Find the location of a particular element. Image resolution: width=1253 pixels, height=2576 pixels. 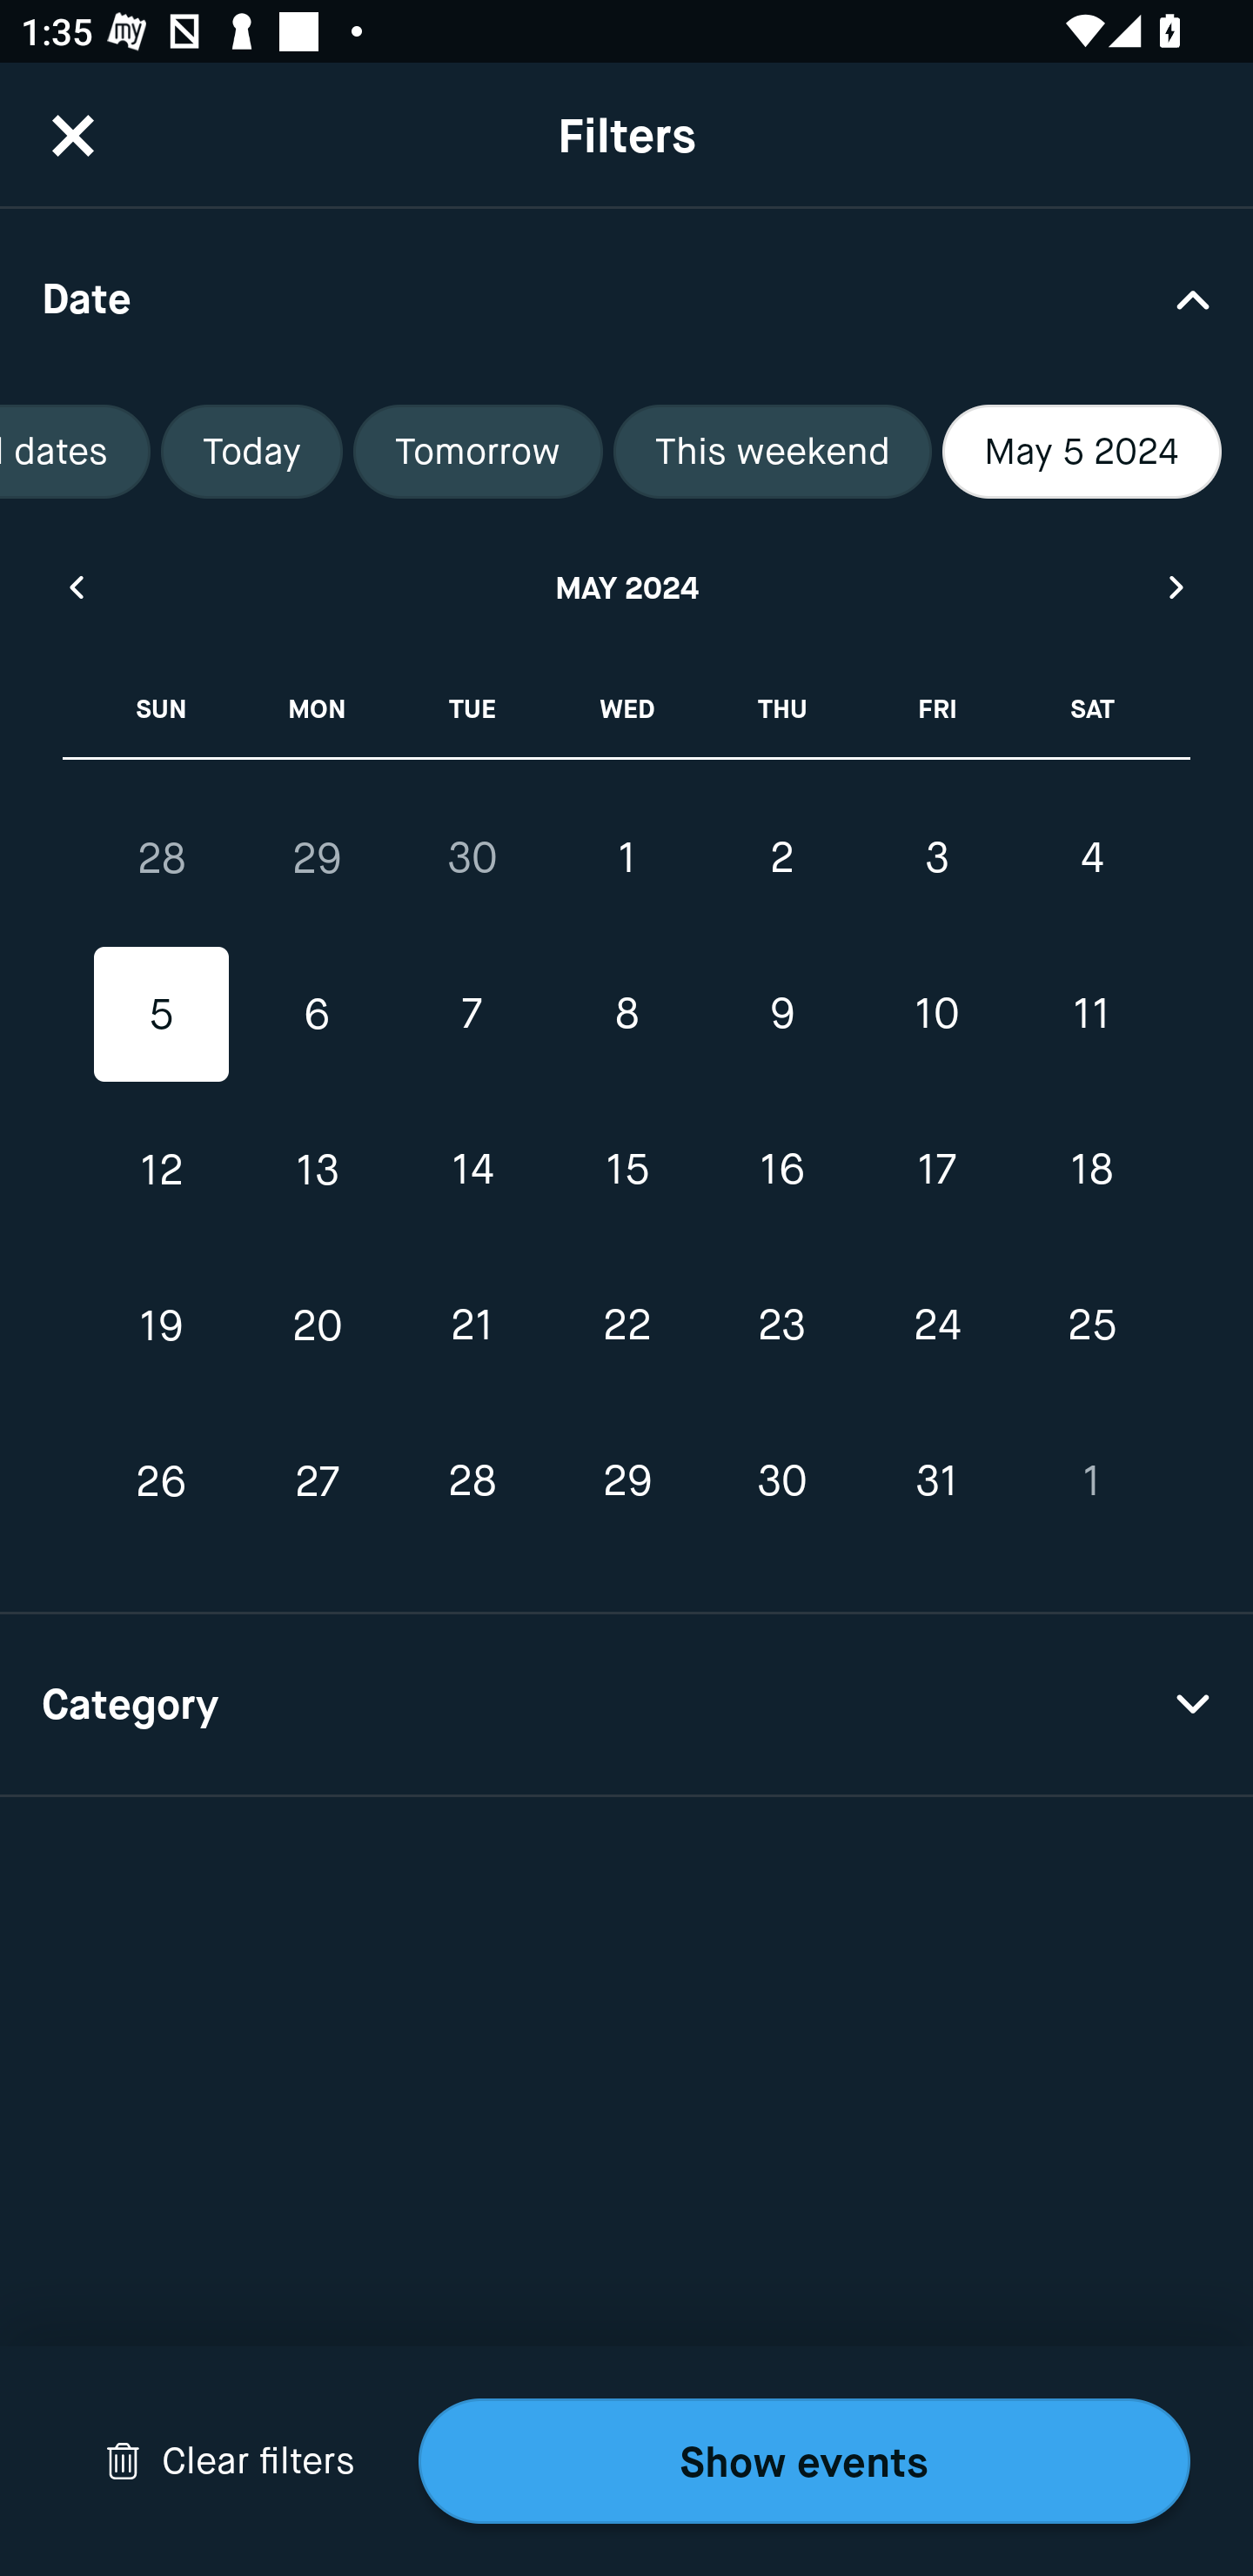

CloseButton is located at coordinates (73, 135).